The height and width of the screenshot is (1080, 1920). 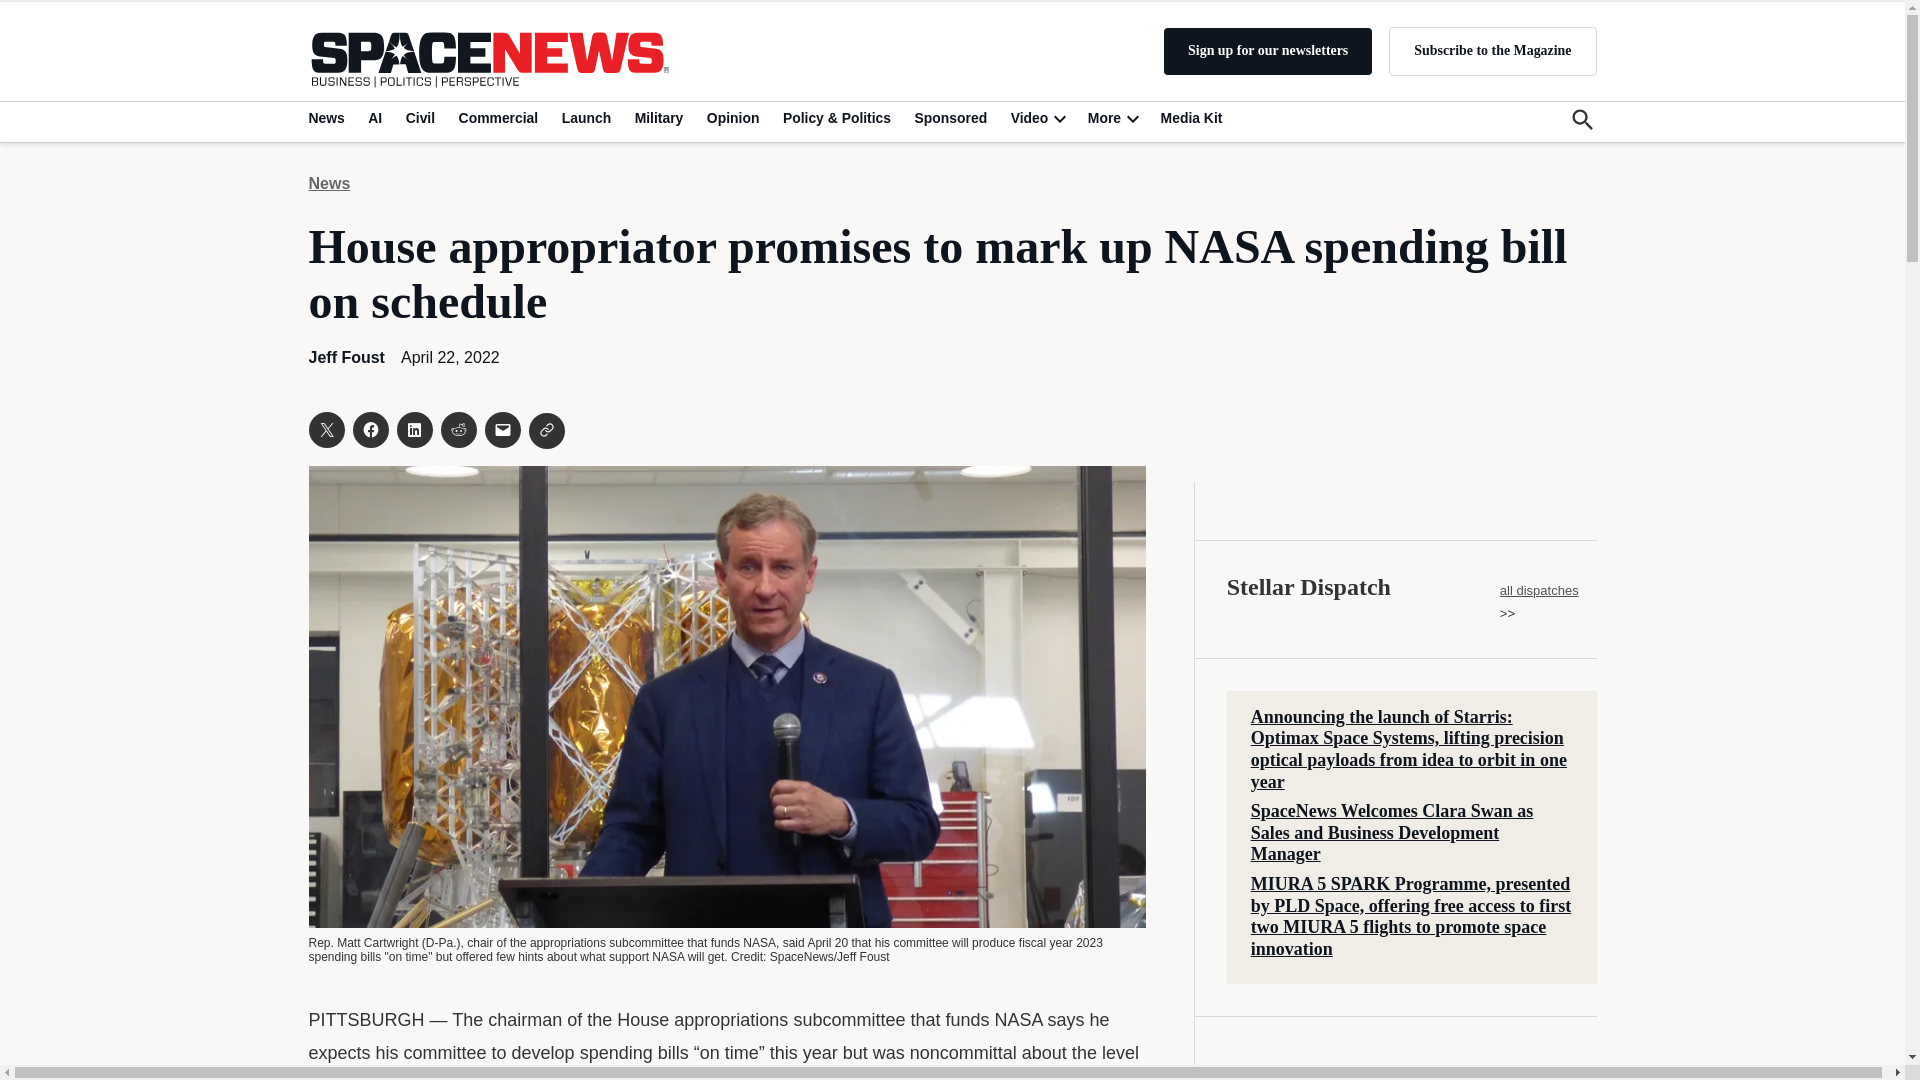 I want to click on Click to share on Facebook, so click(x=369, y=430).